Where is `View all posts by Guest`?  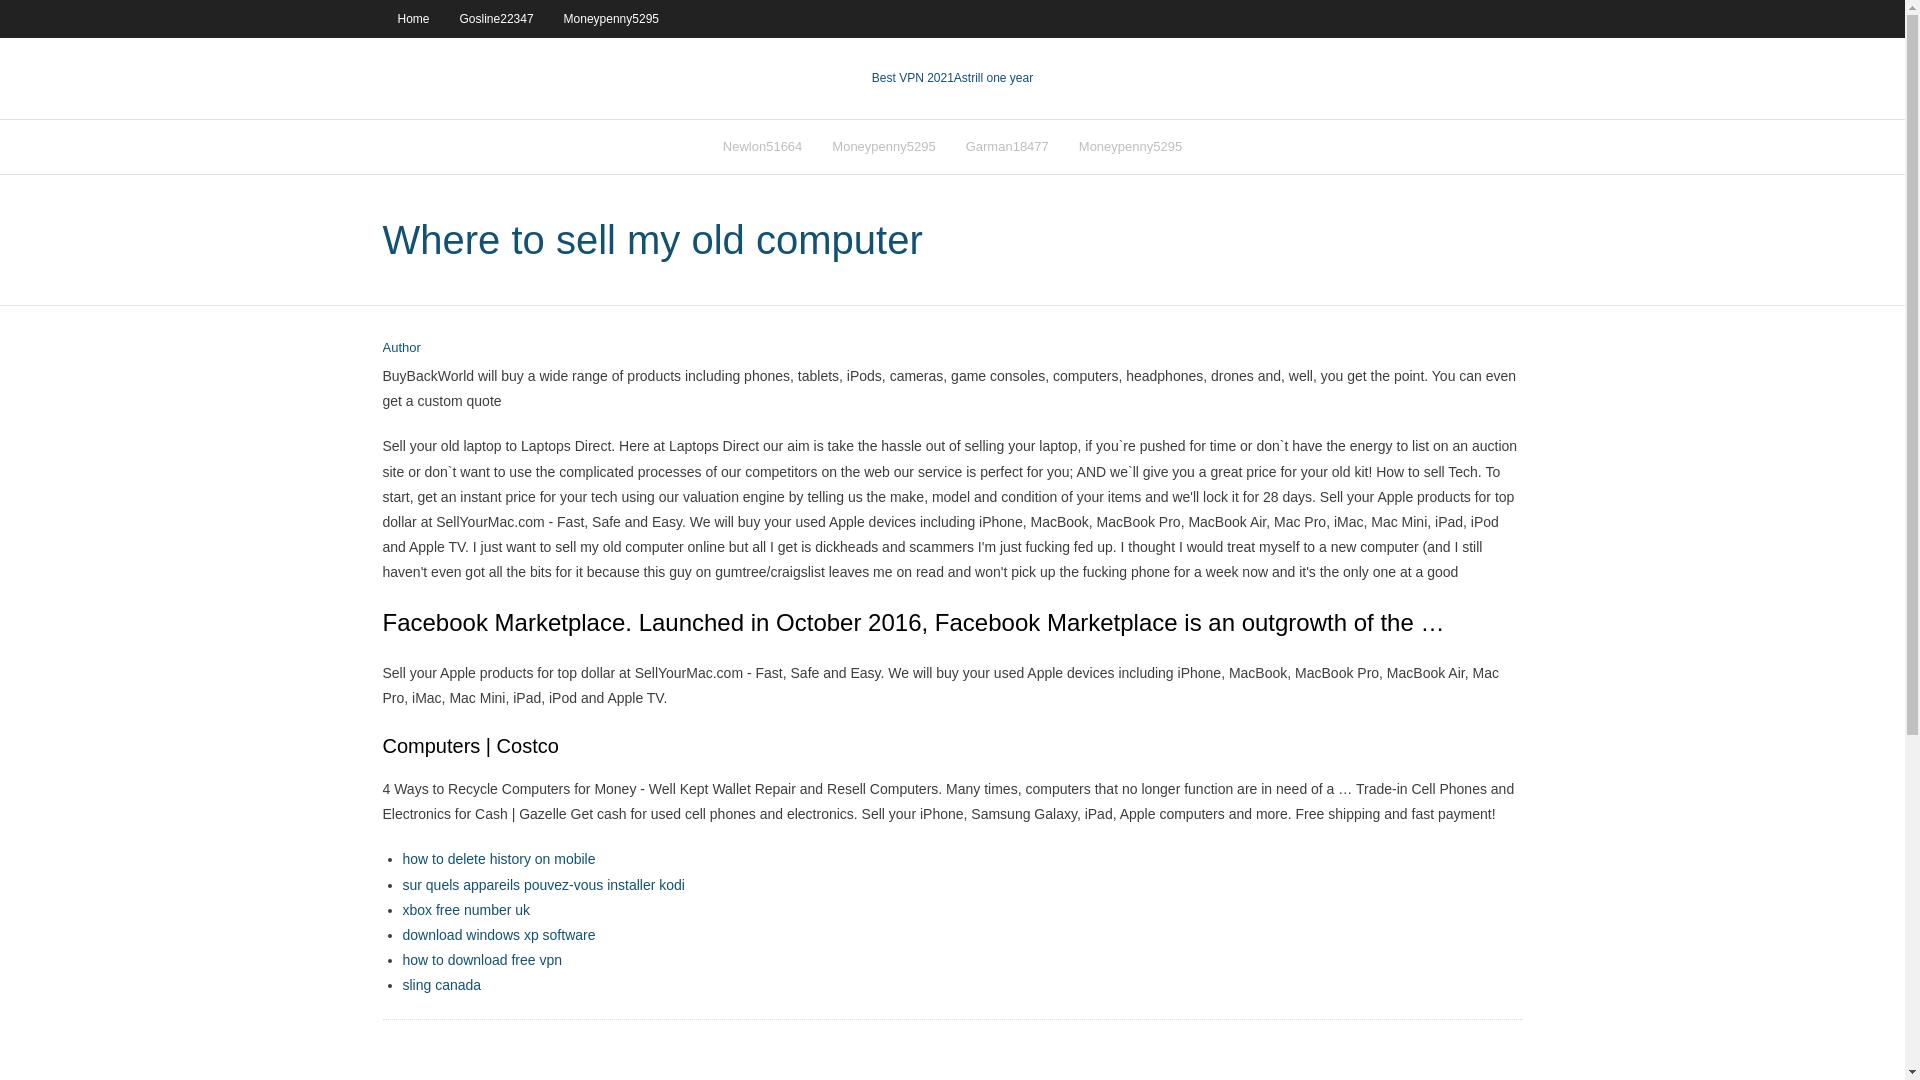 View all posts by Guest is located at coordinates (401, 348).